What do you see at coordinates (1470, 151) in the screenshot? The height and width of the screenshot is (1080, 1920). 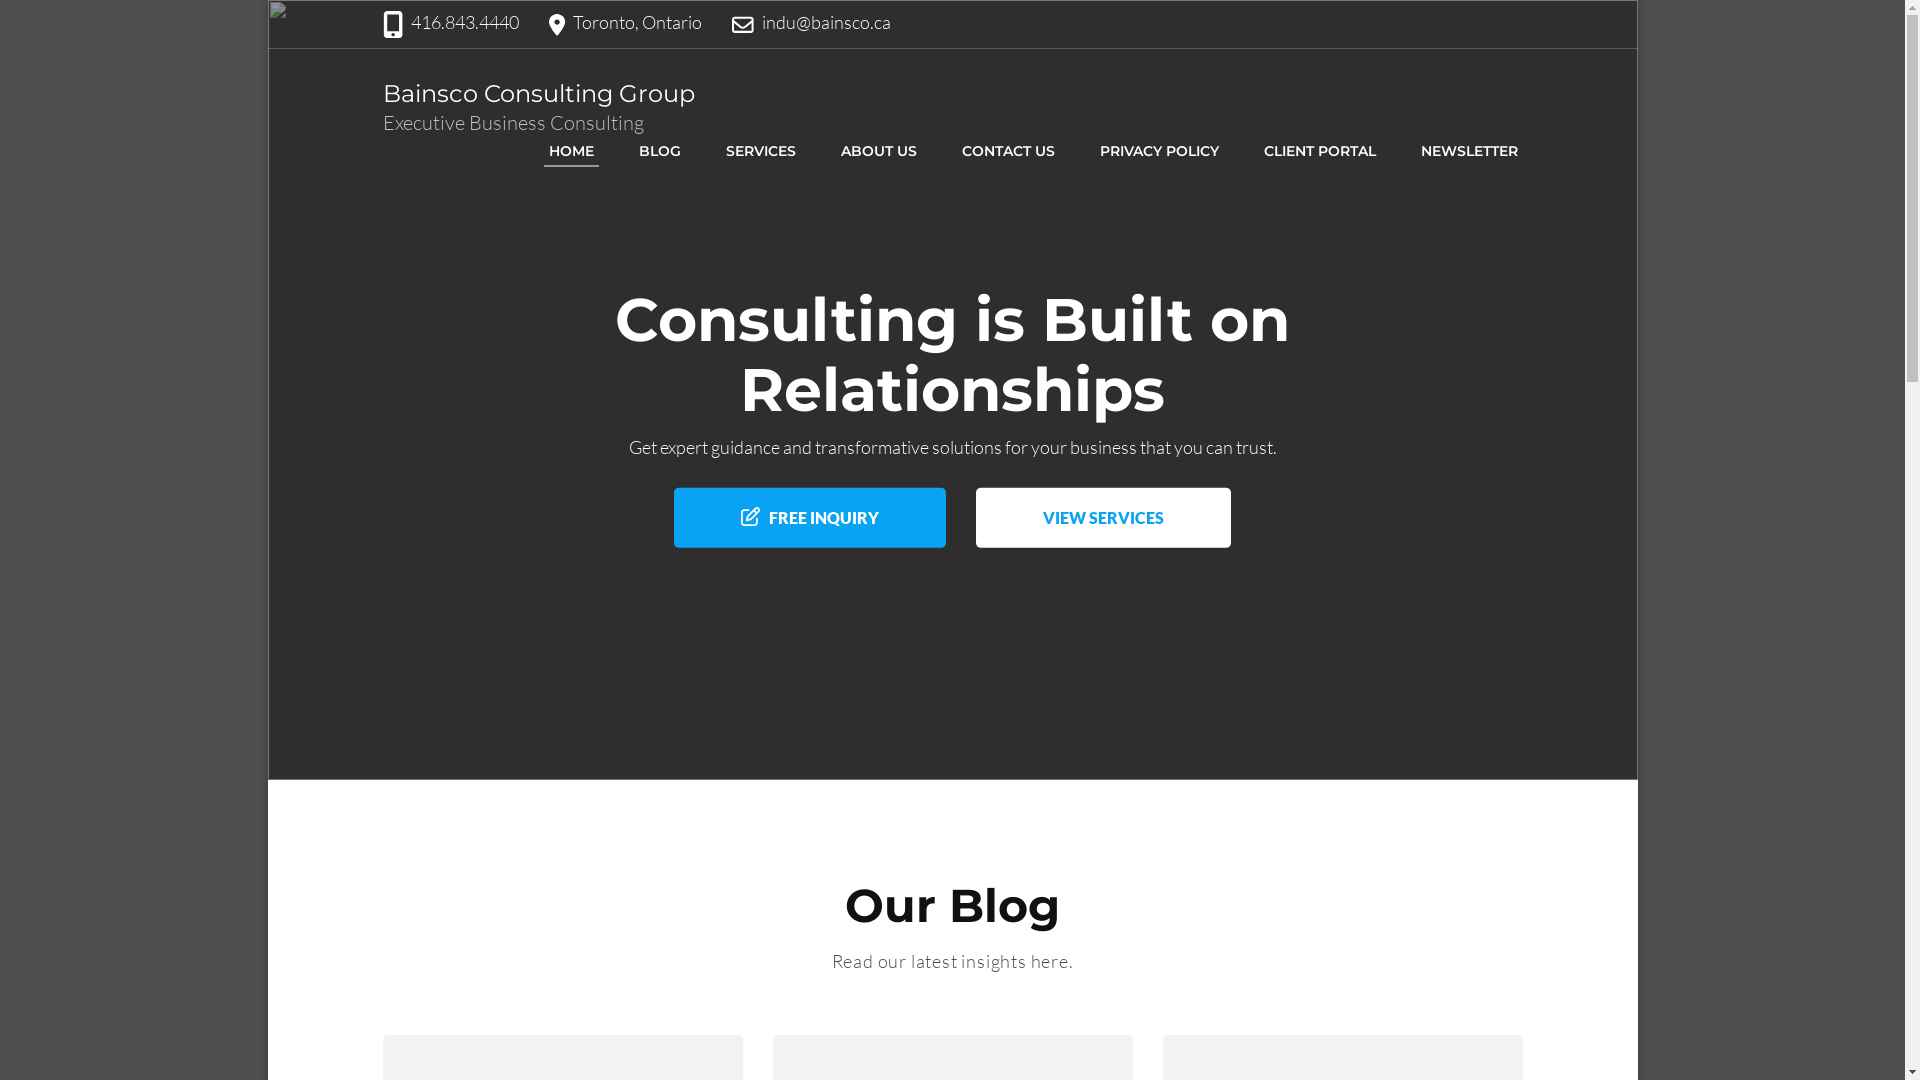 I see `NEWSLETTER` at bounding box center [1470, 151].